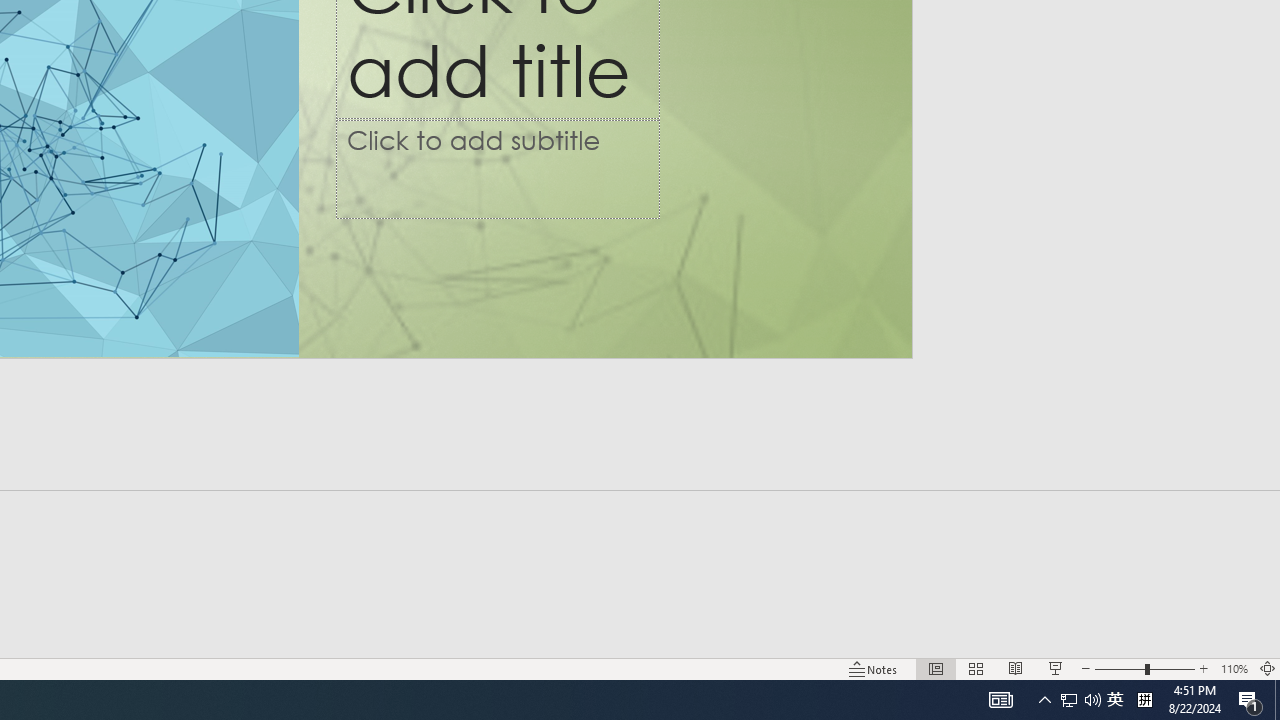 This screenshot has width=1280, height=720. What do you see at coordinates (1120, 668) in the screenshot?
I see `Action Center, 1 new notification` at bounding box center [1120, 668].